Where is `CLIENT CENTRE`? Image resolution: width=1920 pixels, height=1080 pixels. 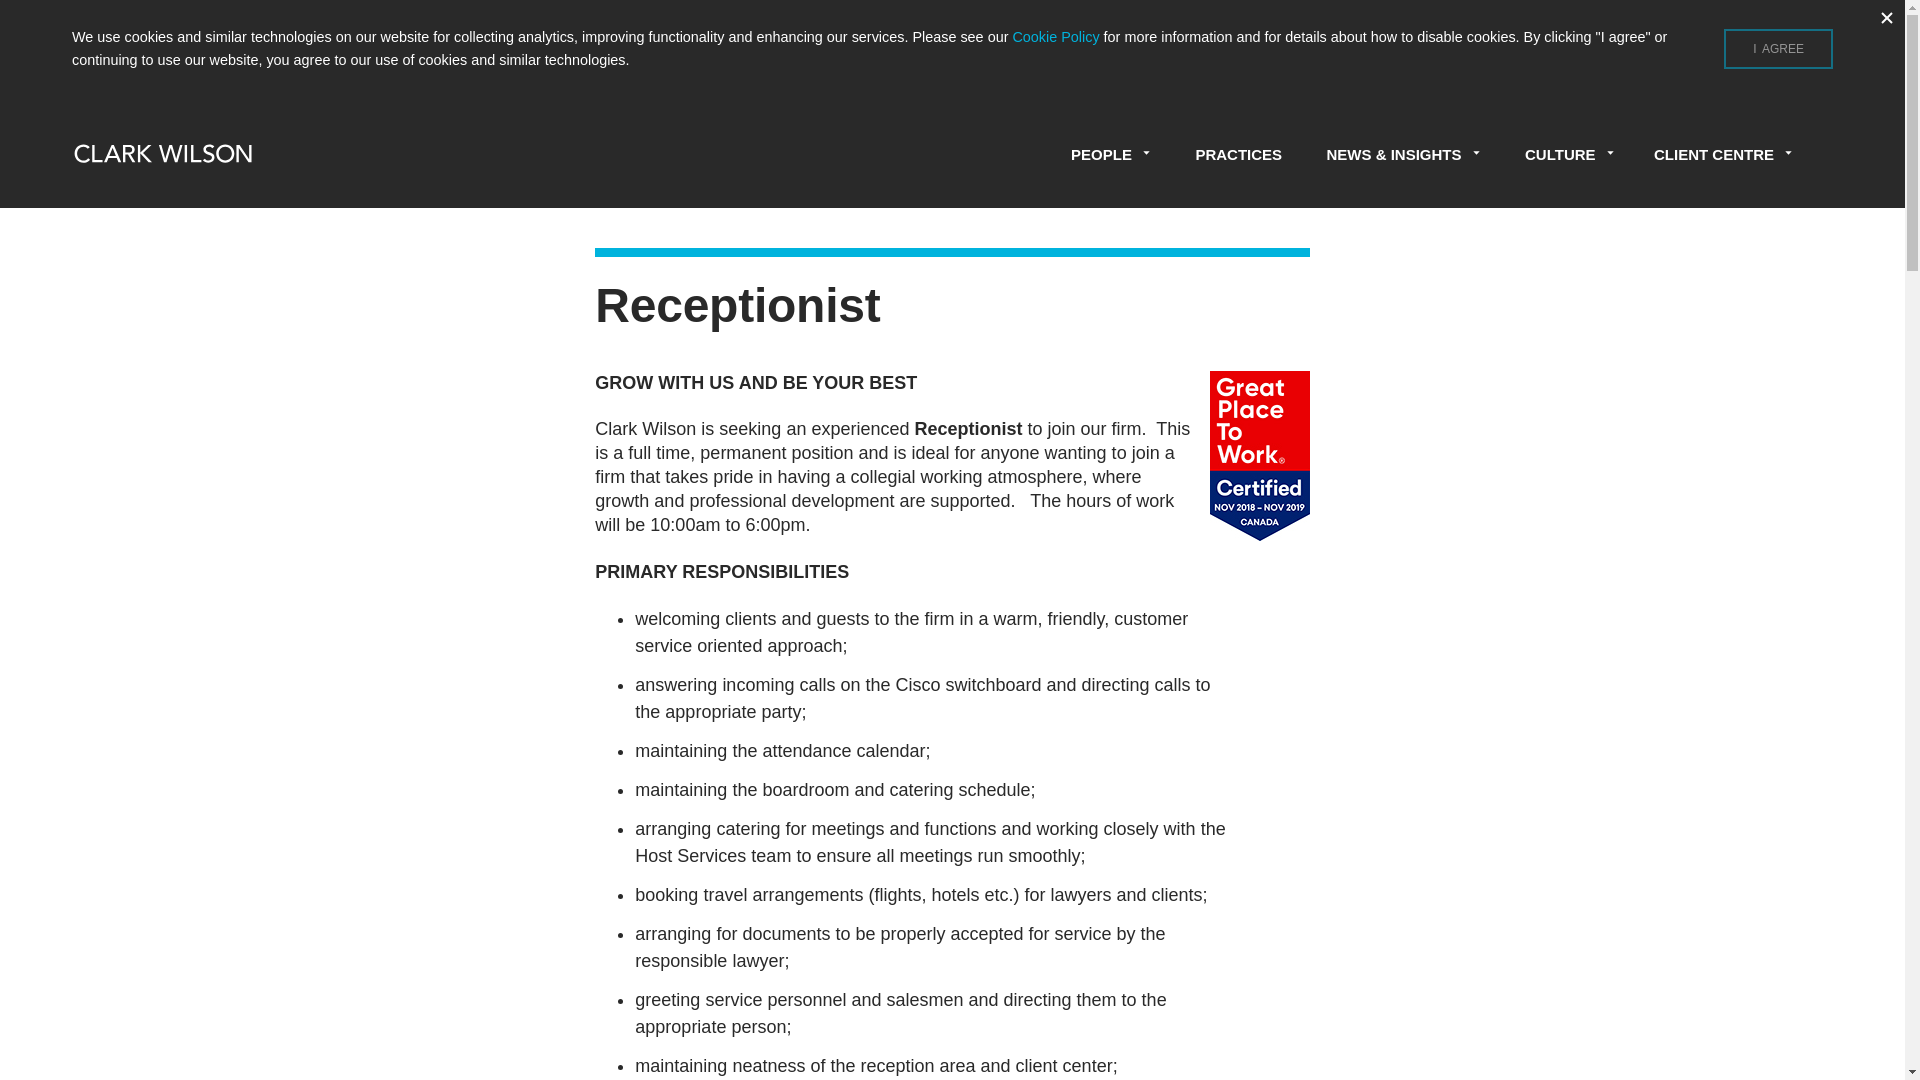 CLIENT CENTRE is located at coordinates (1723, 154).